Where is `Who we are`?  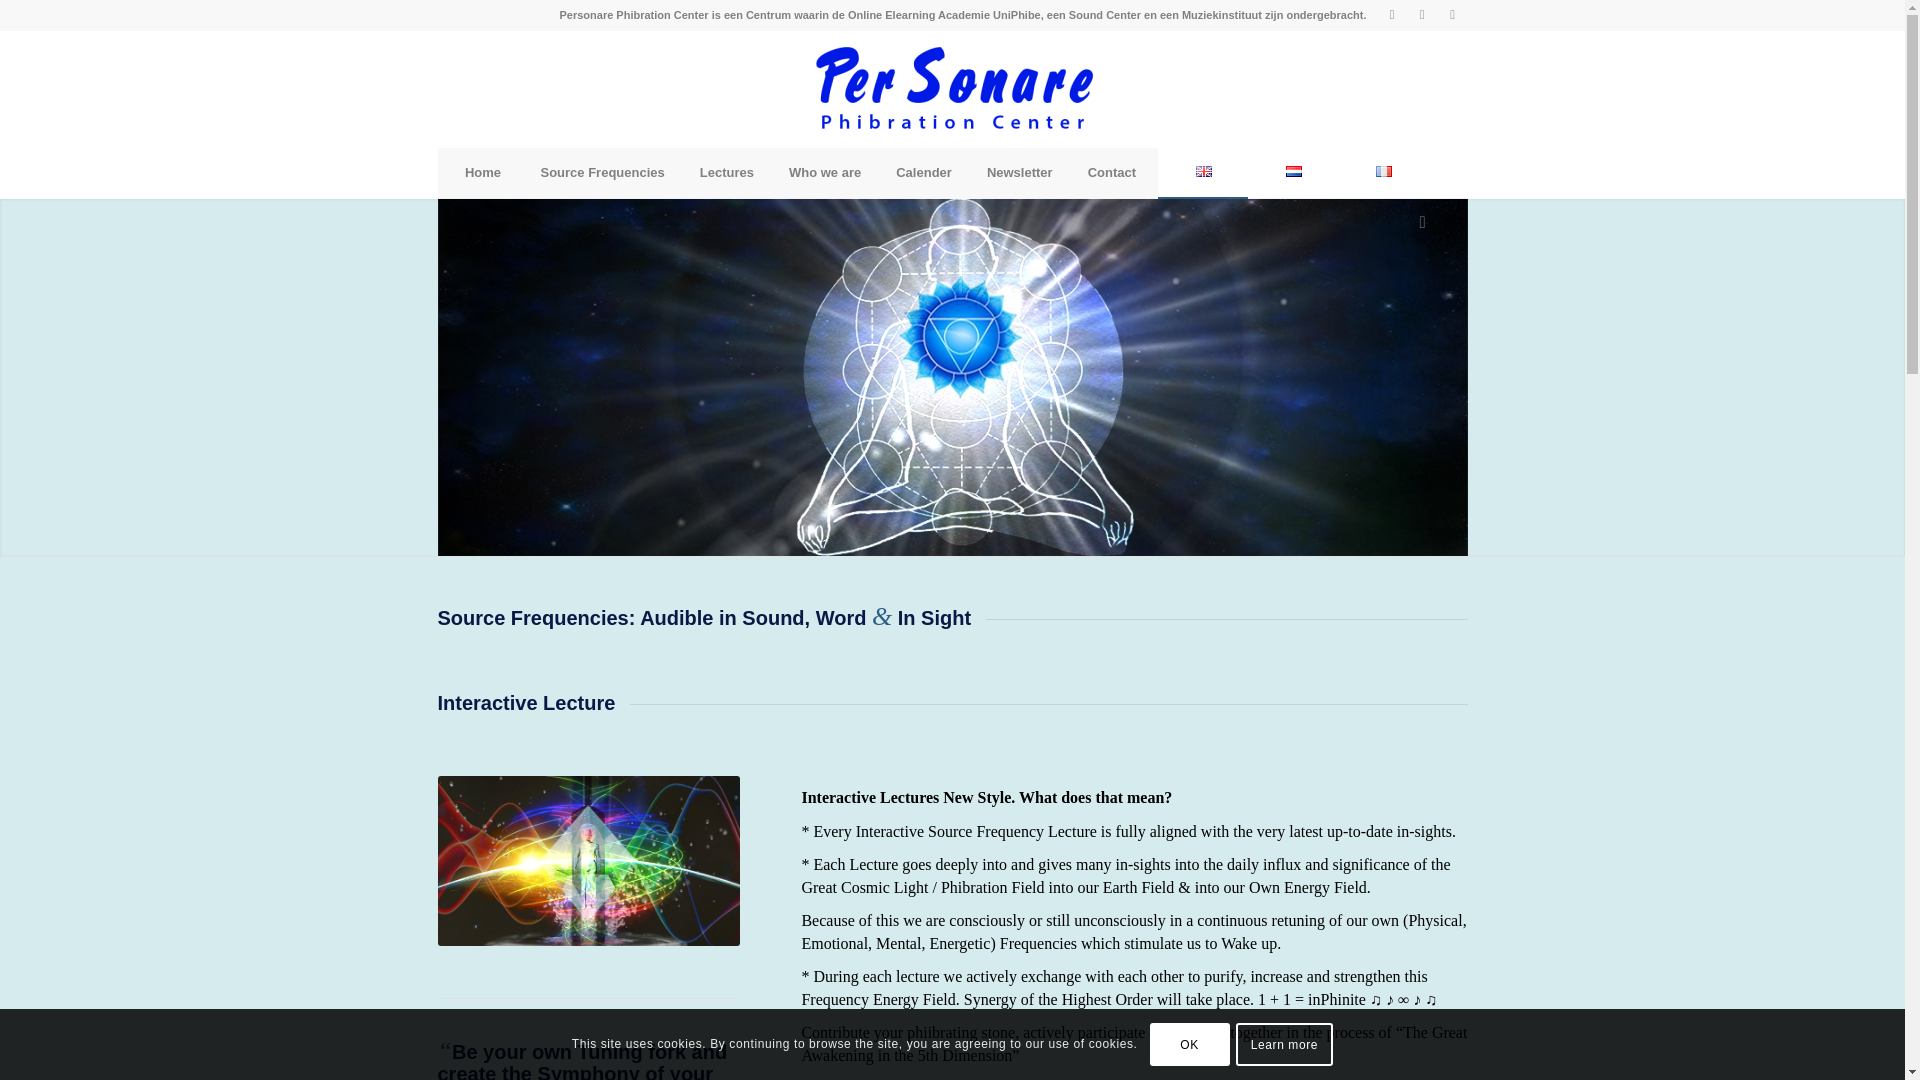 Who we are is located at coordinates (824, 172).